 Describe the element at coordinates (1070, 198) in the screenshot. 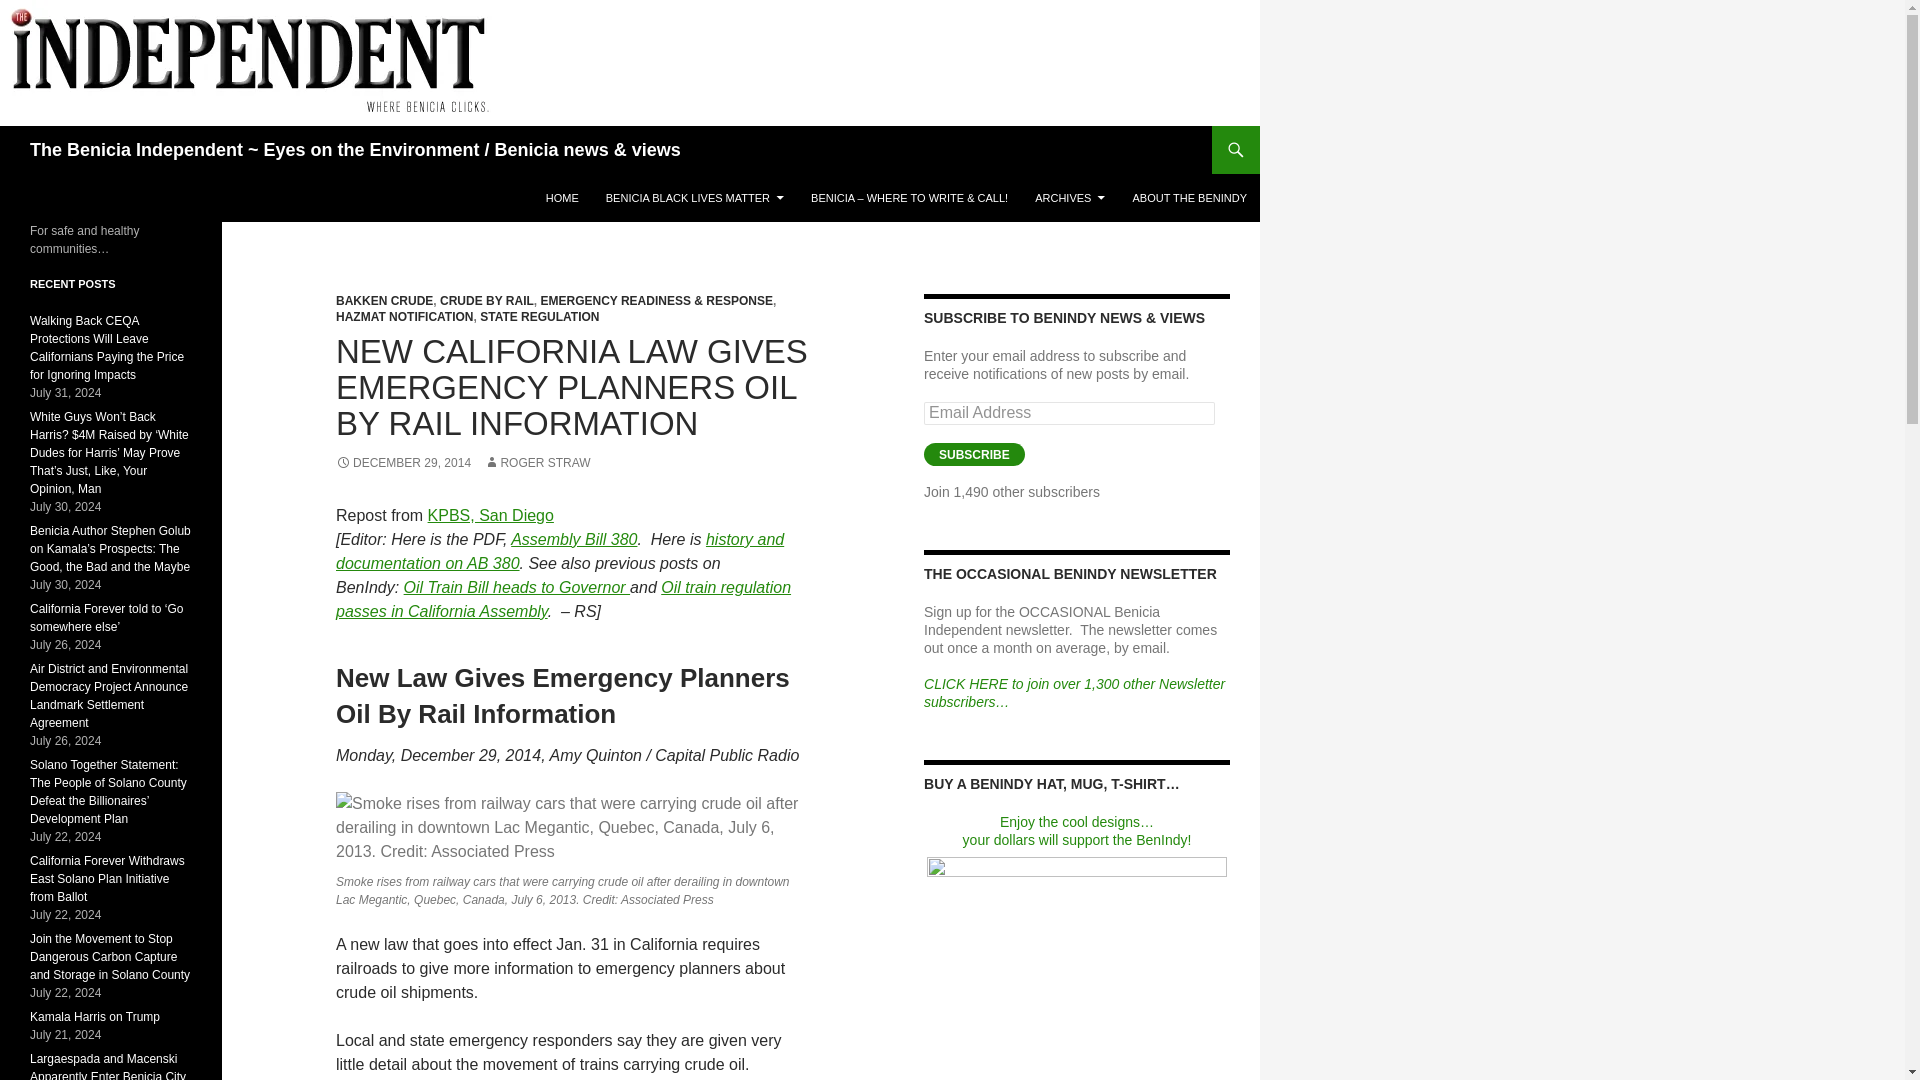

I see `ARCHIVES` at that location.